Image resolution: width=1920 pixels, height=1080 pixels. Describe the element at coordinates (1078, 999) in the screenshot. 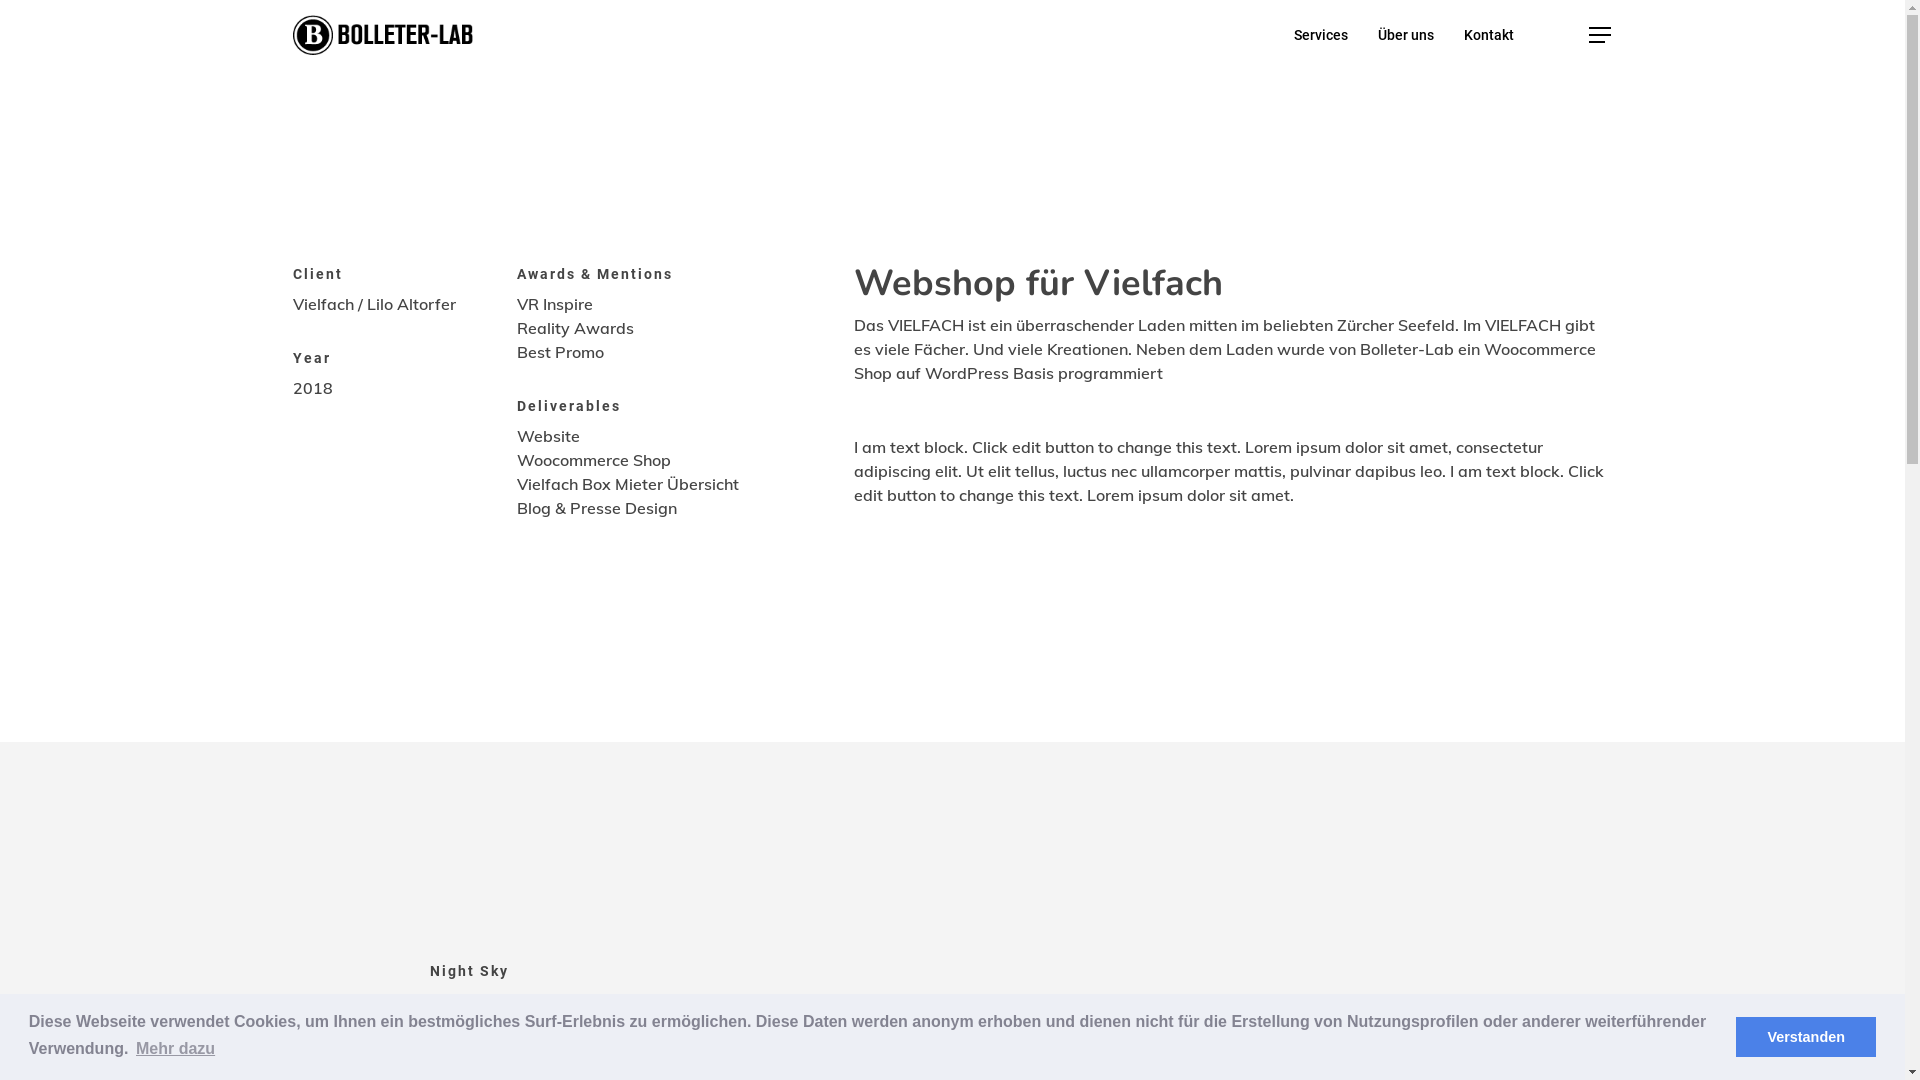

I see `Disclaimer` at that location.